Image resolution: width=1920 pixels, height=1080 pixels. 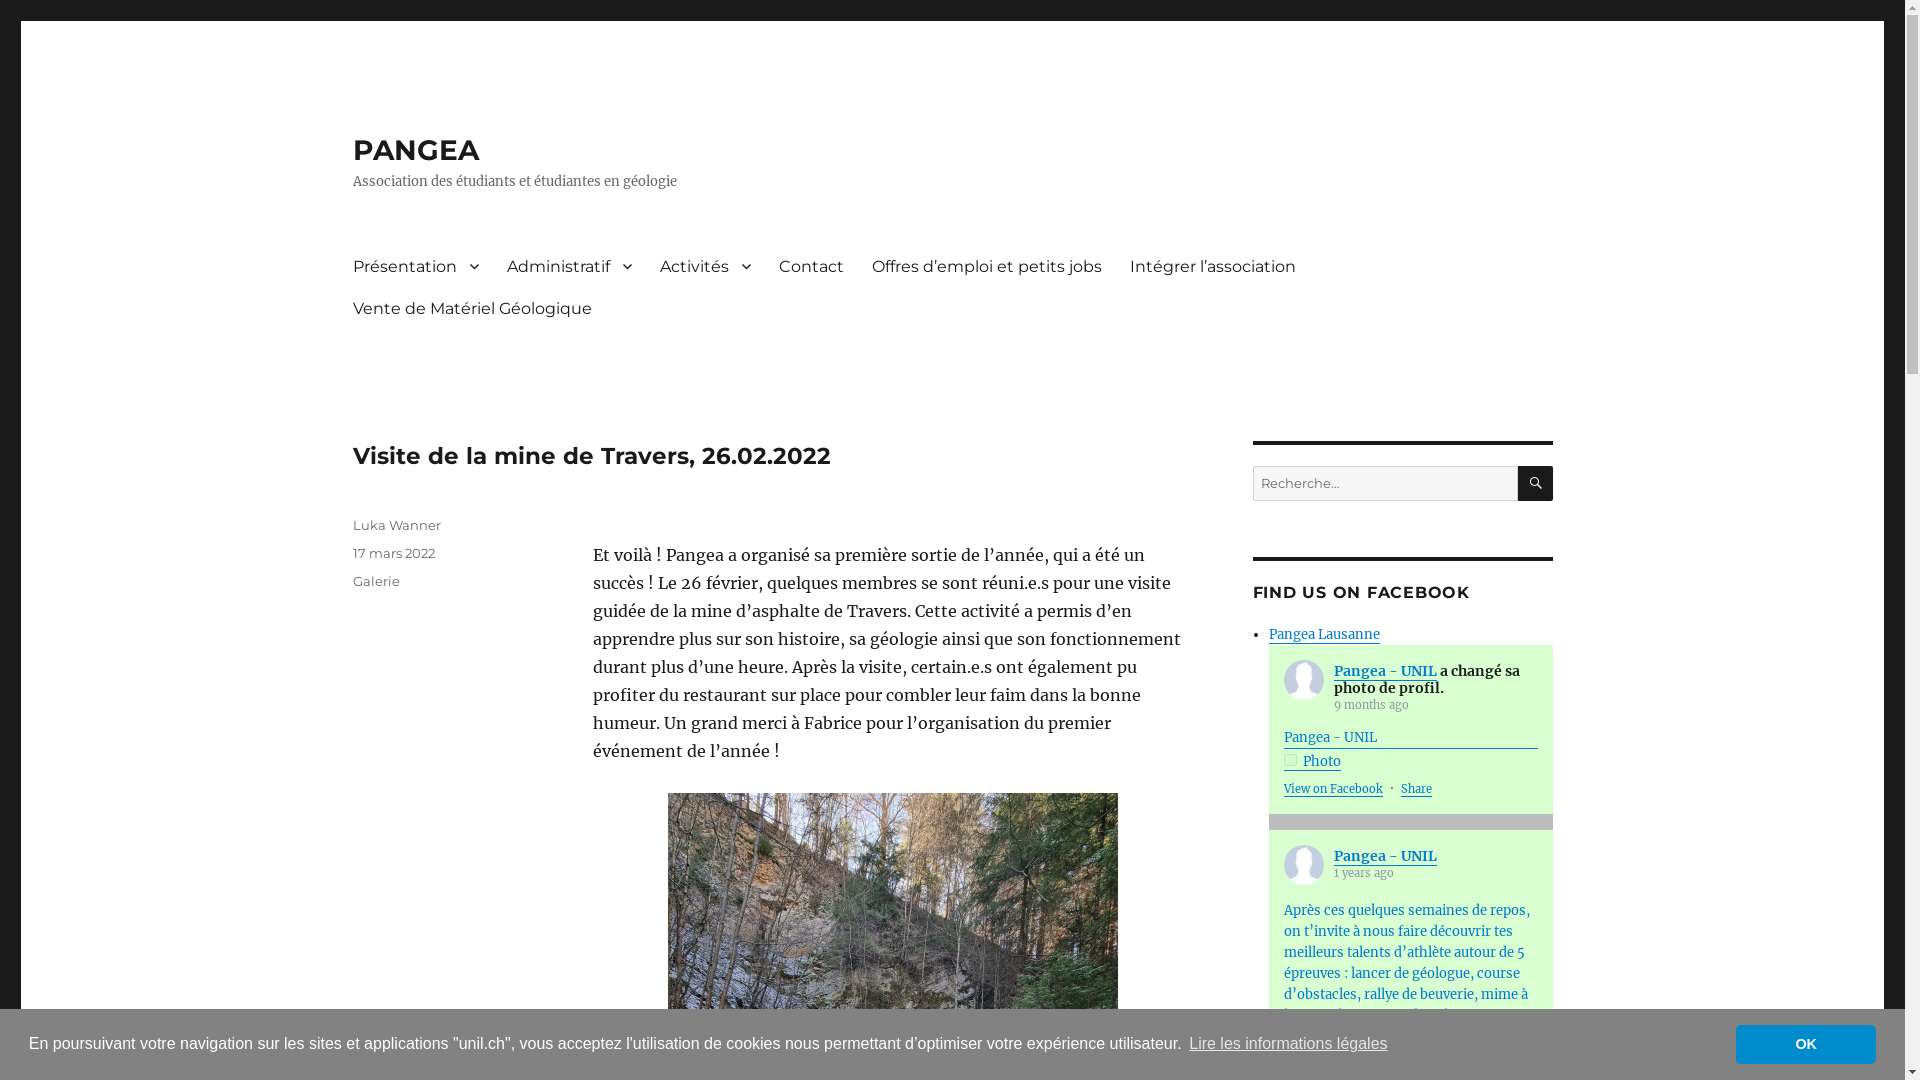 What do you see at coordinates (810, 266) in the screenshot?
I see `Contact` at bounding box center [810, 266].